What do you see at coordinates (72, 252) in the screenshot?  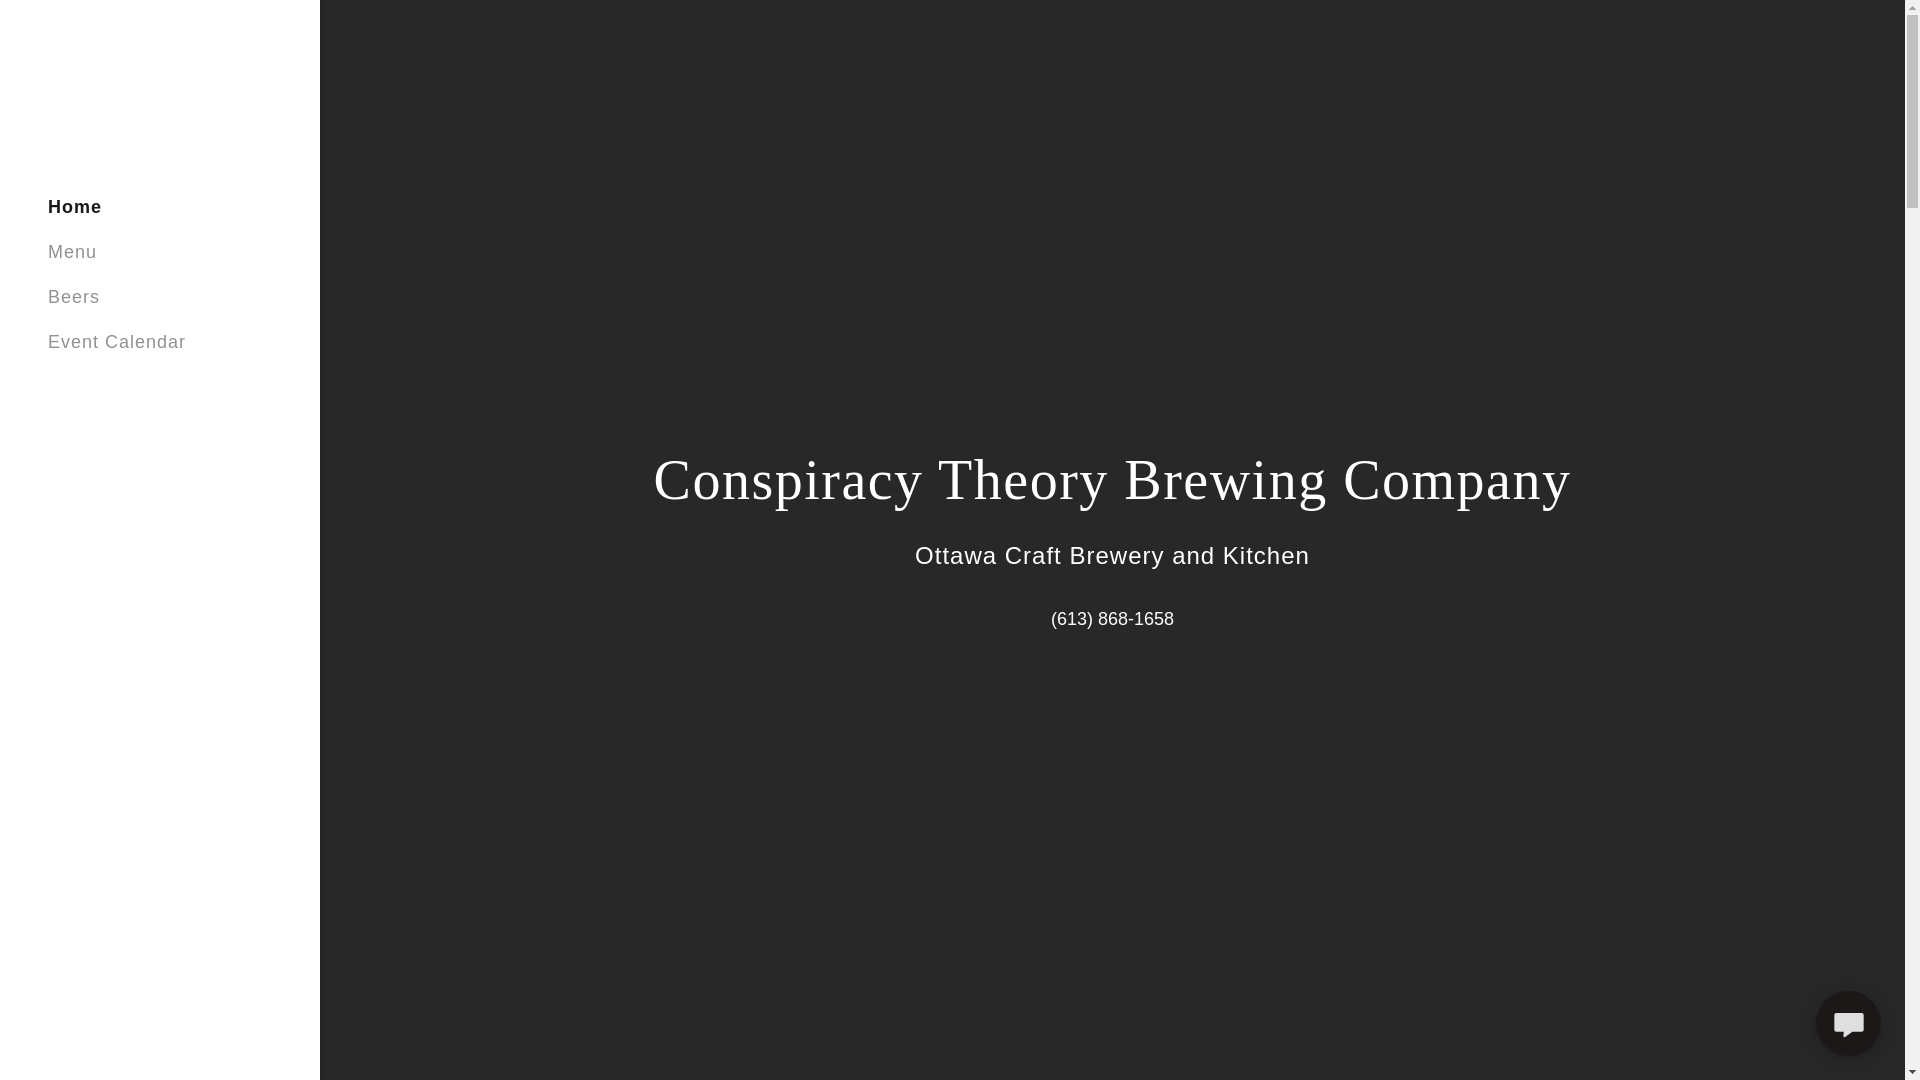 I see `Menu` at bounding box center [72, 252].